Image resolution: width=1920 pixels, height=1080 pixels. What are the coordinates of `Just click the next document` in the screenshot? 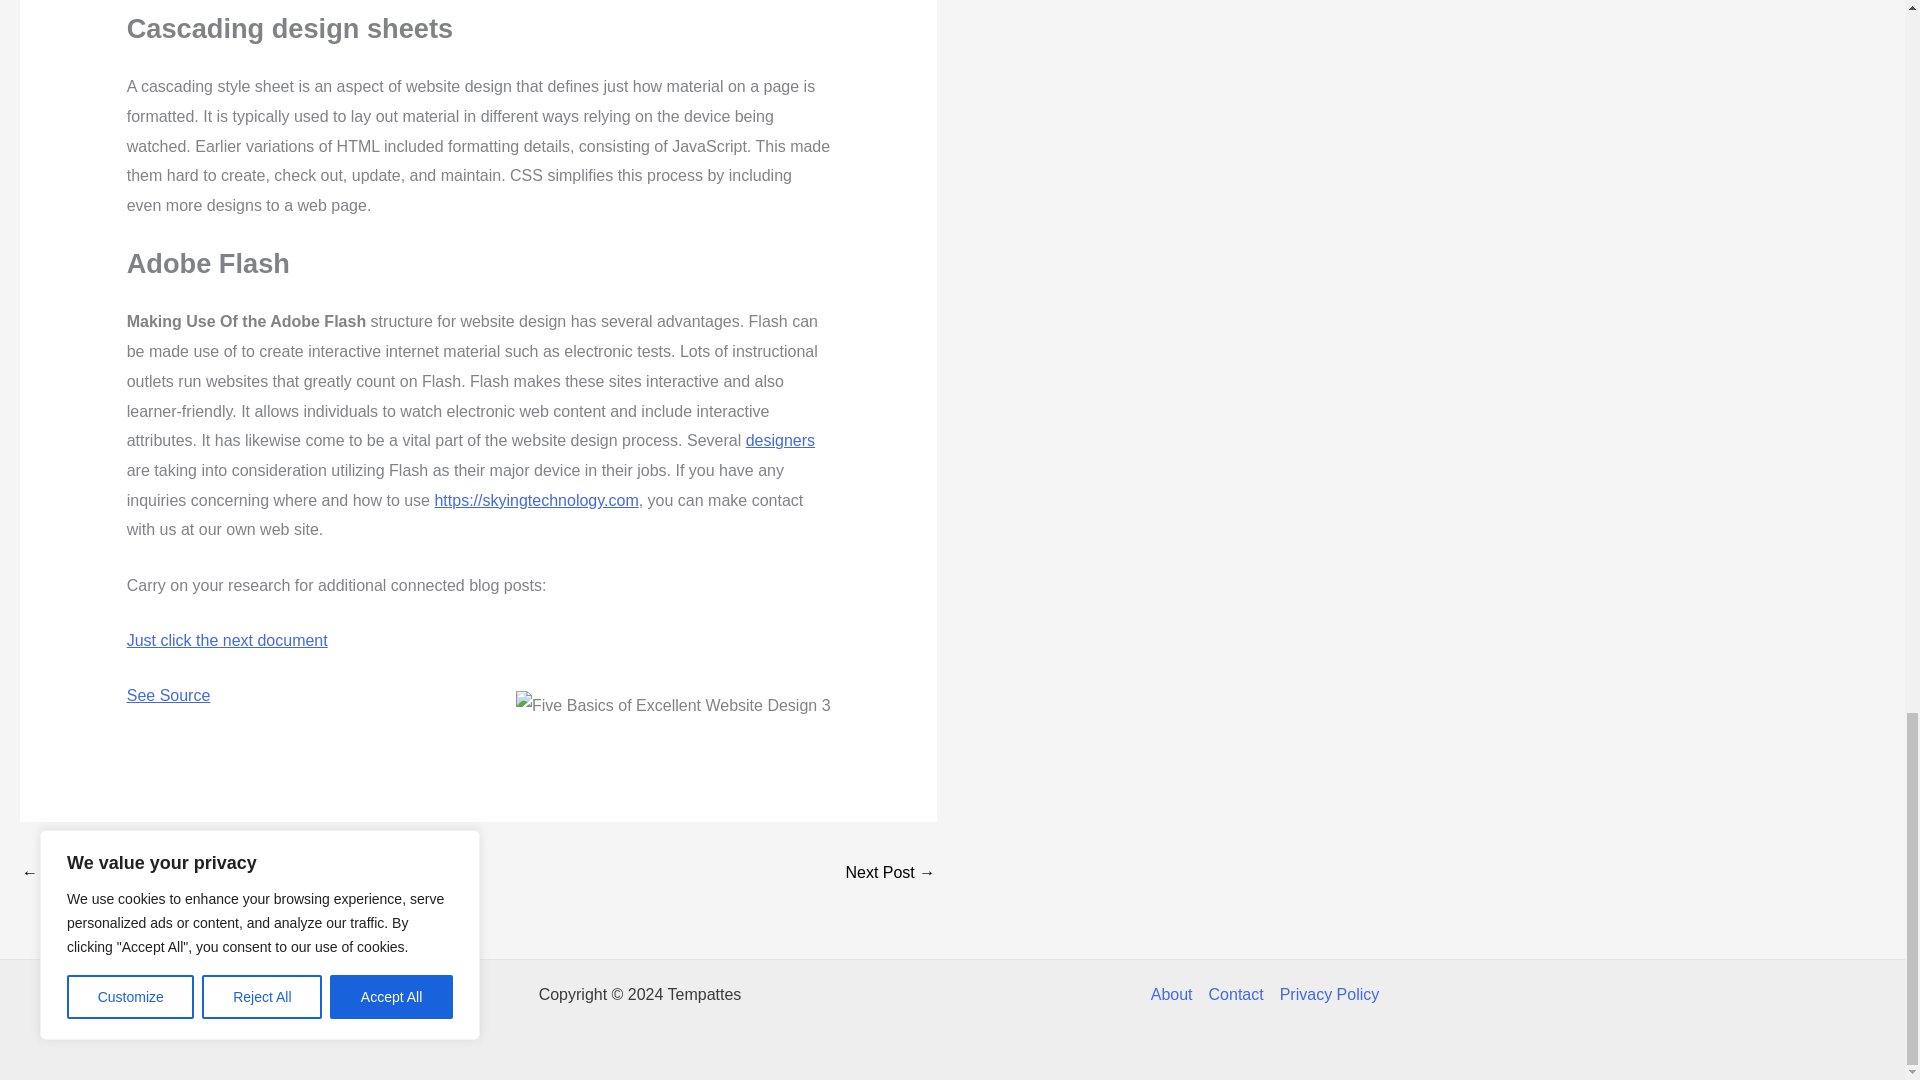 It's located at (227, 640).